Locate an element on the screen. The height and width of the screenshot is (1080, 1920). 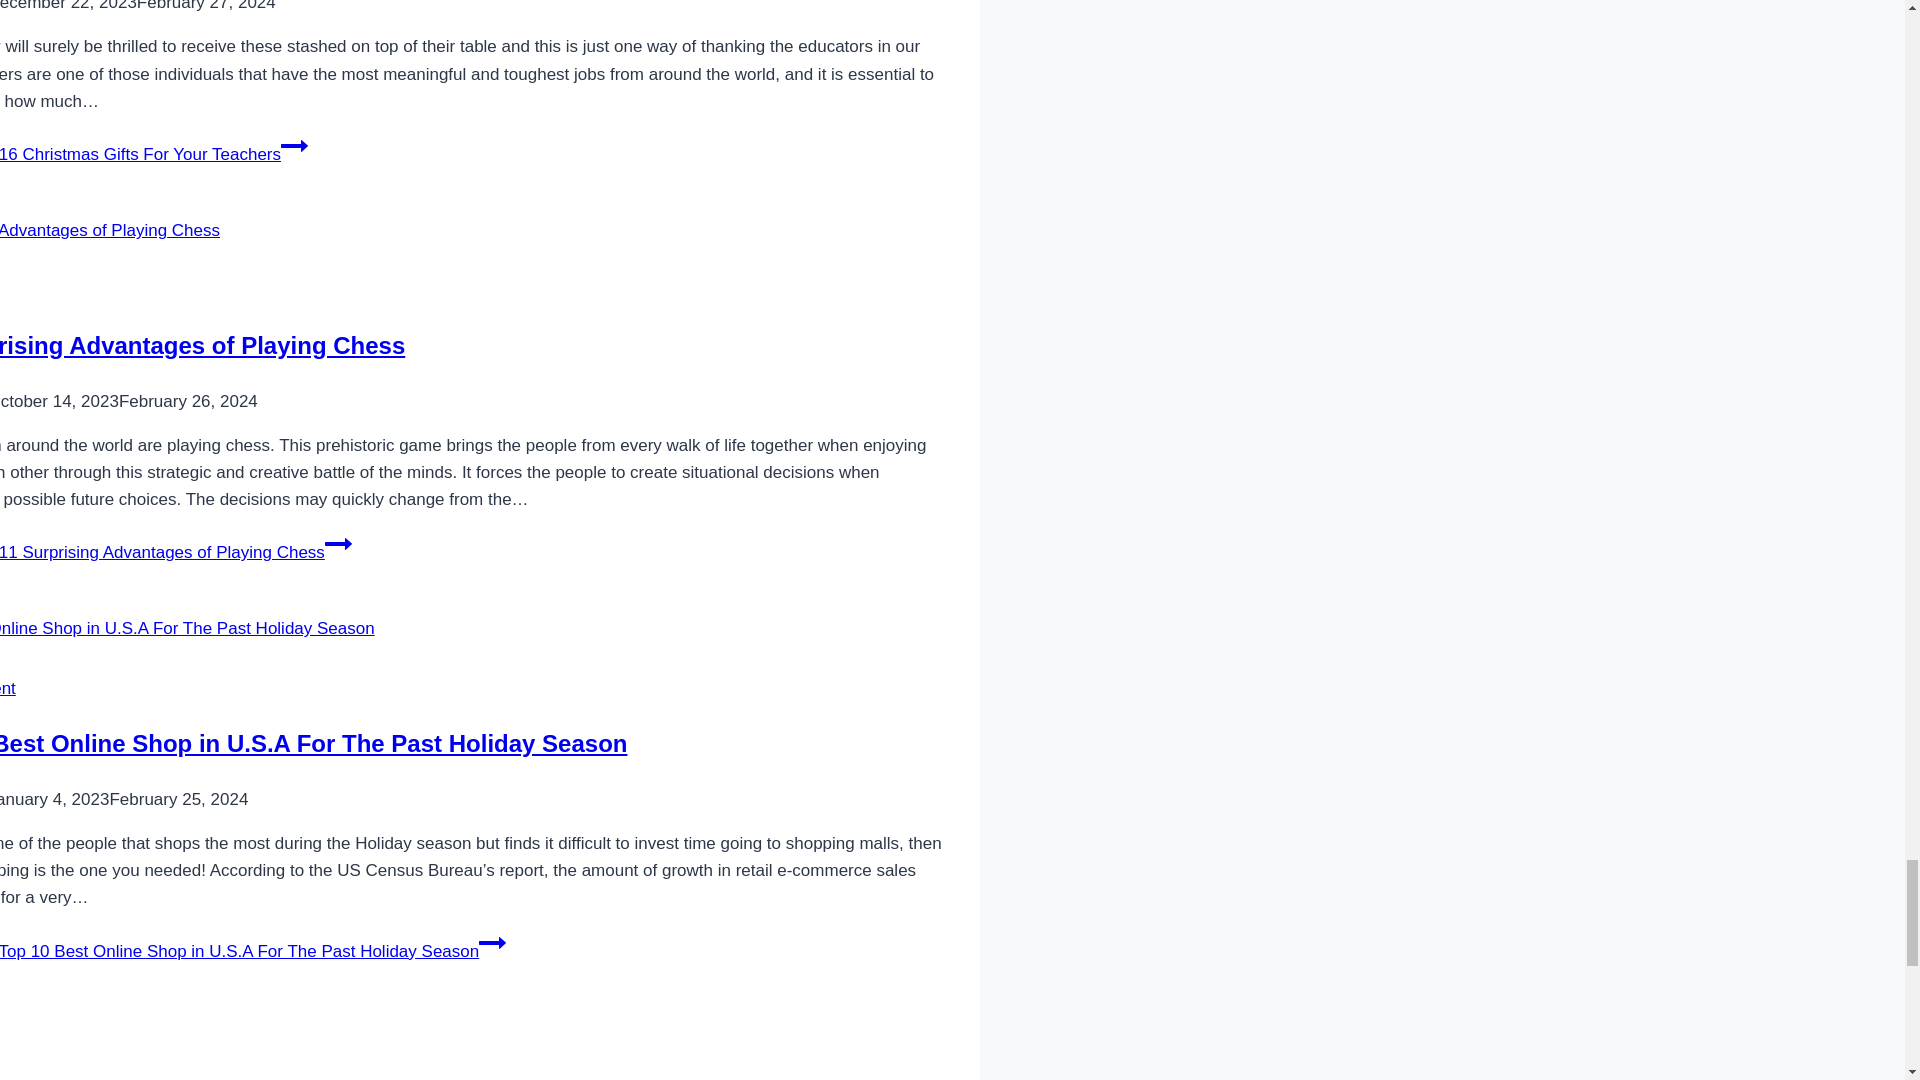
Read More 11 Surprising Advantages of Playing ChessContinue is located at coordinates (176, 552).